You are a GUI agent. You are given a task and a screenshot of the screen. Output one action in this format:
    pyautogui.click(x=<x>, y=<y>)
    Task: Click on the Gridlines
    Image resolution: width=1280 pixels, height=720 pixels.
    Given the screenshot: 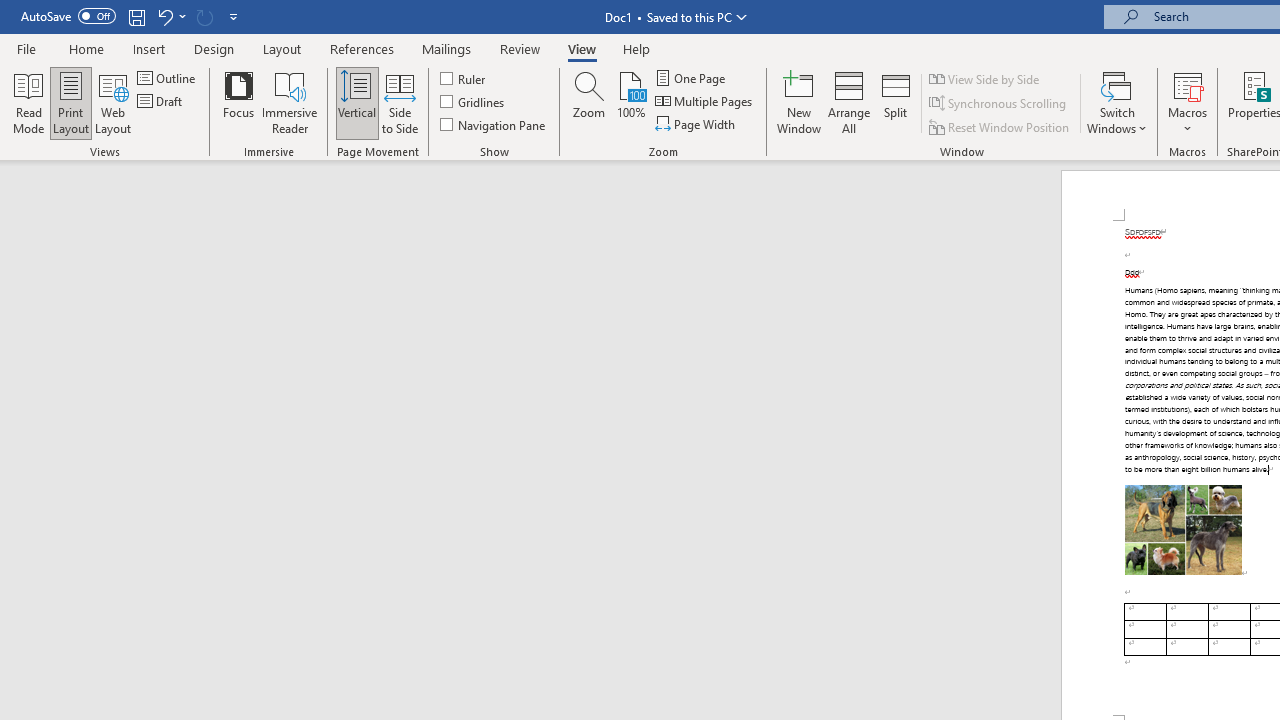 What is the action you would take?
    pyautogui.click(x=473, y=102)
    